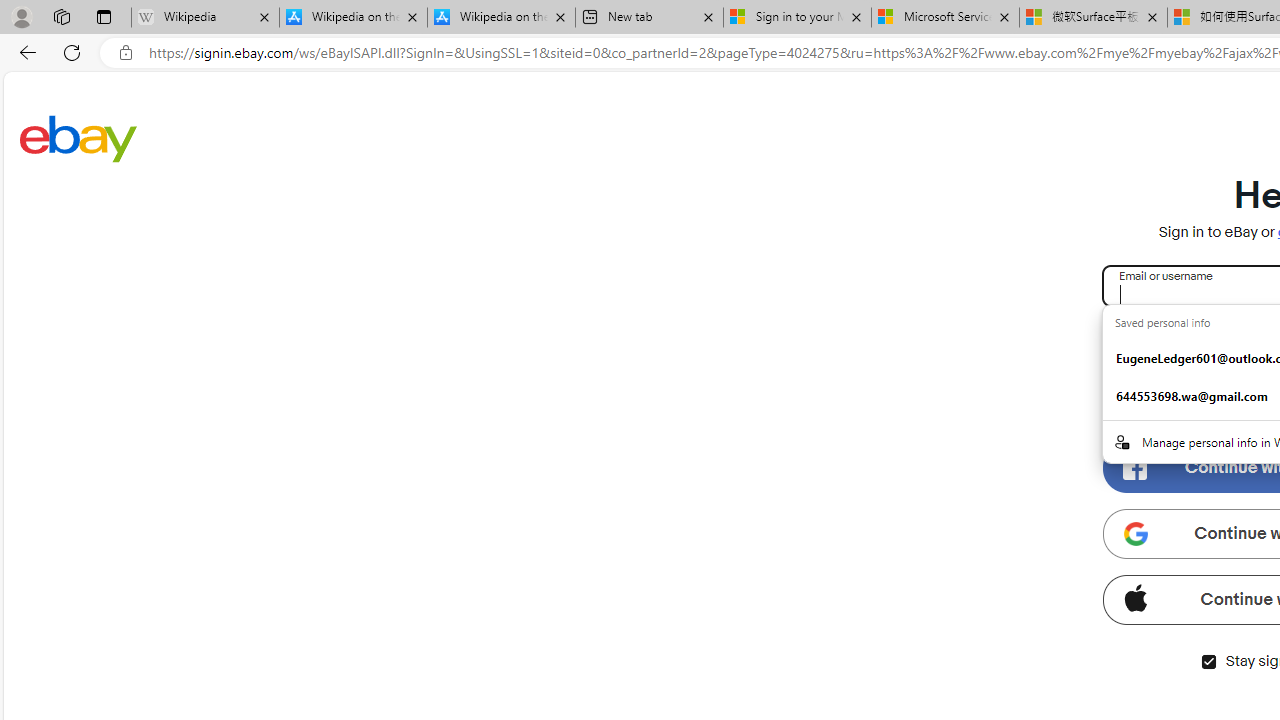 The width and height of the screenshot is (1280, 720). What do you see at coordinates (944, 18) in the screenshot?
I see `Microsoft Services Agreement` at bounding box center [944, 18].